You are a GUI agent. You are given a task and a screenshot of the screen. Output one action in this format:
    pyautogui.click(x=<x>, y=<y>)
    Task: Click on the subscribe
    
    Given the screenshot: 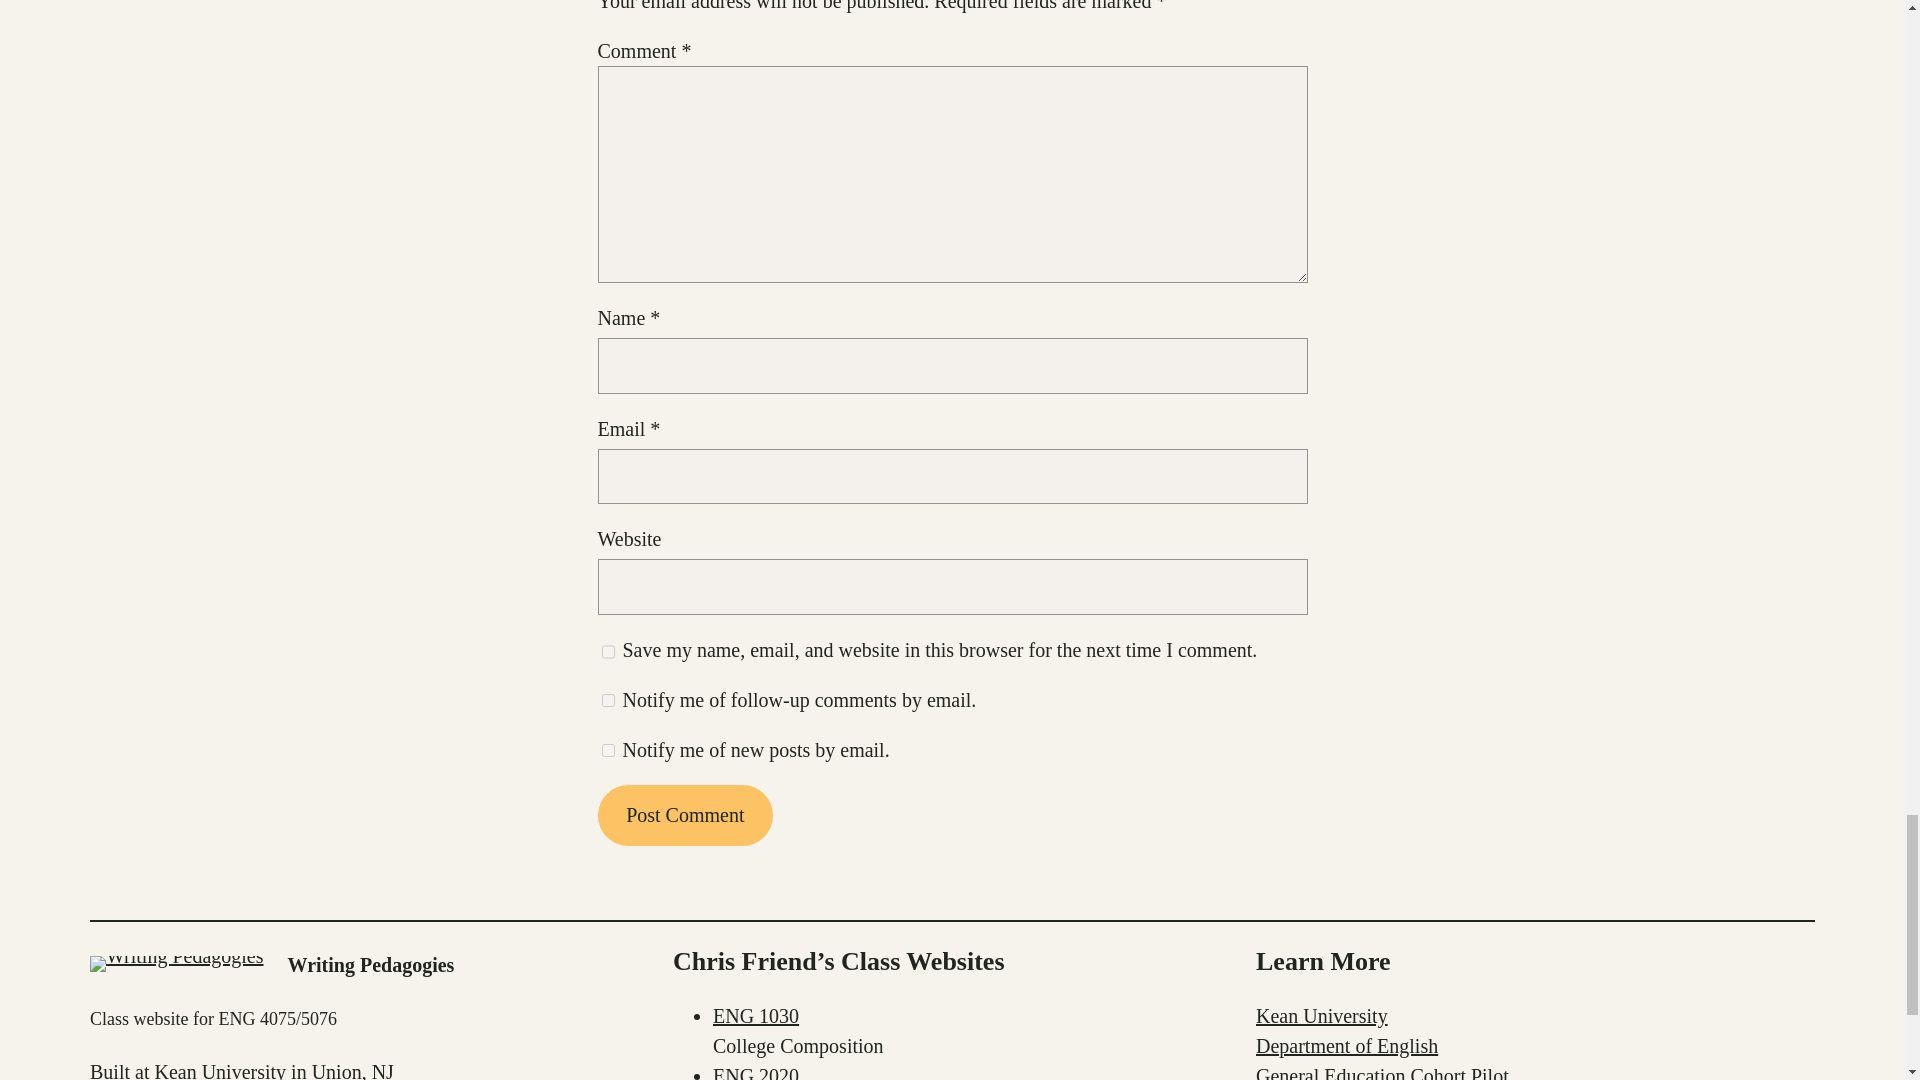 What is the action you would take?
    pyautogui.click(x=608, y=750)
    